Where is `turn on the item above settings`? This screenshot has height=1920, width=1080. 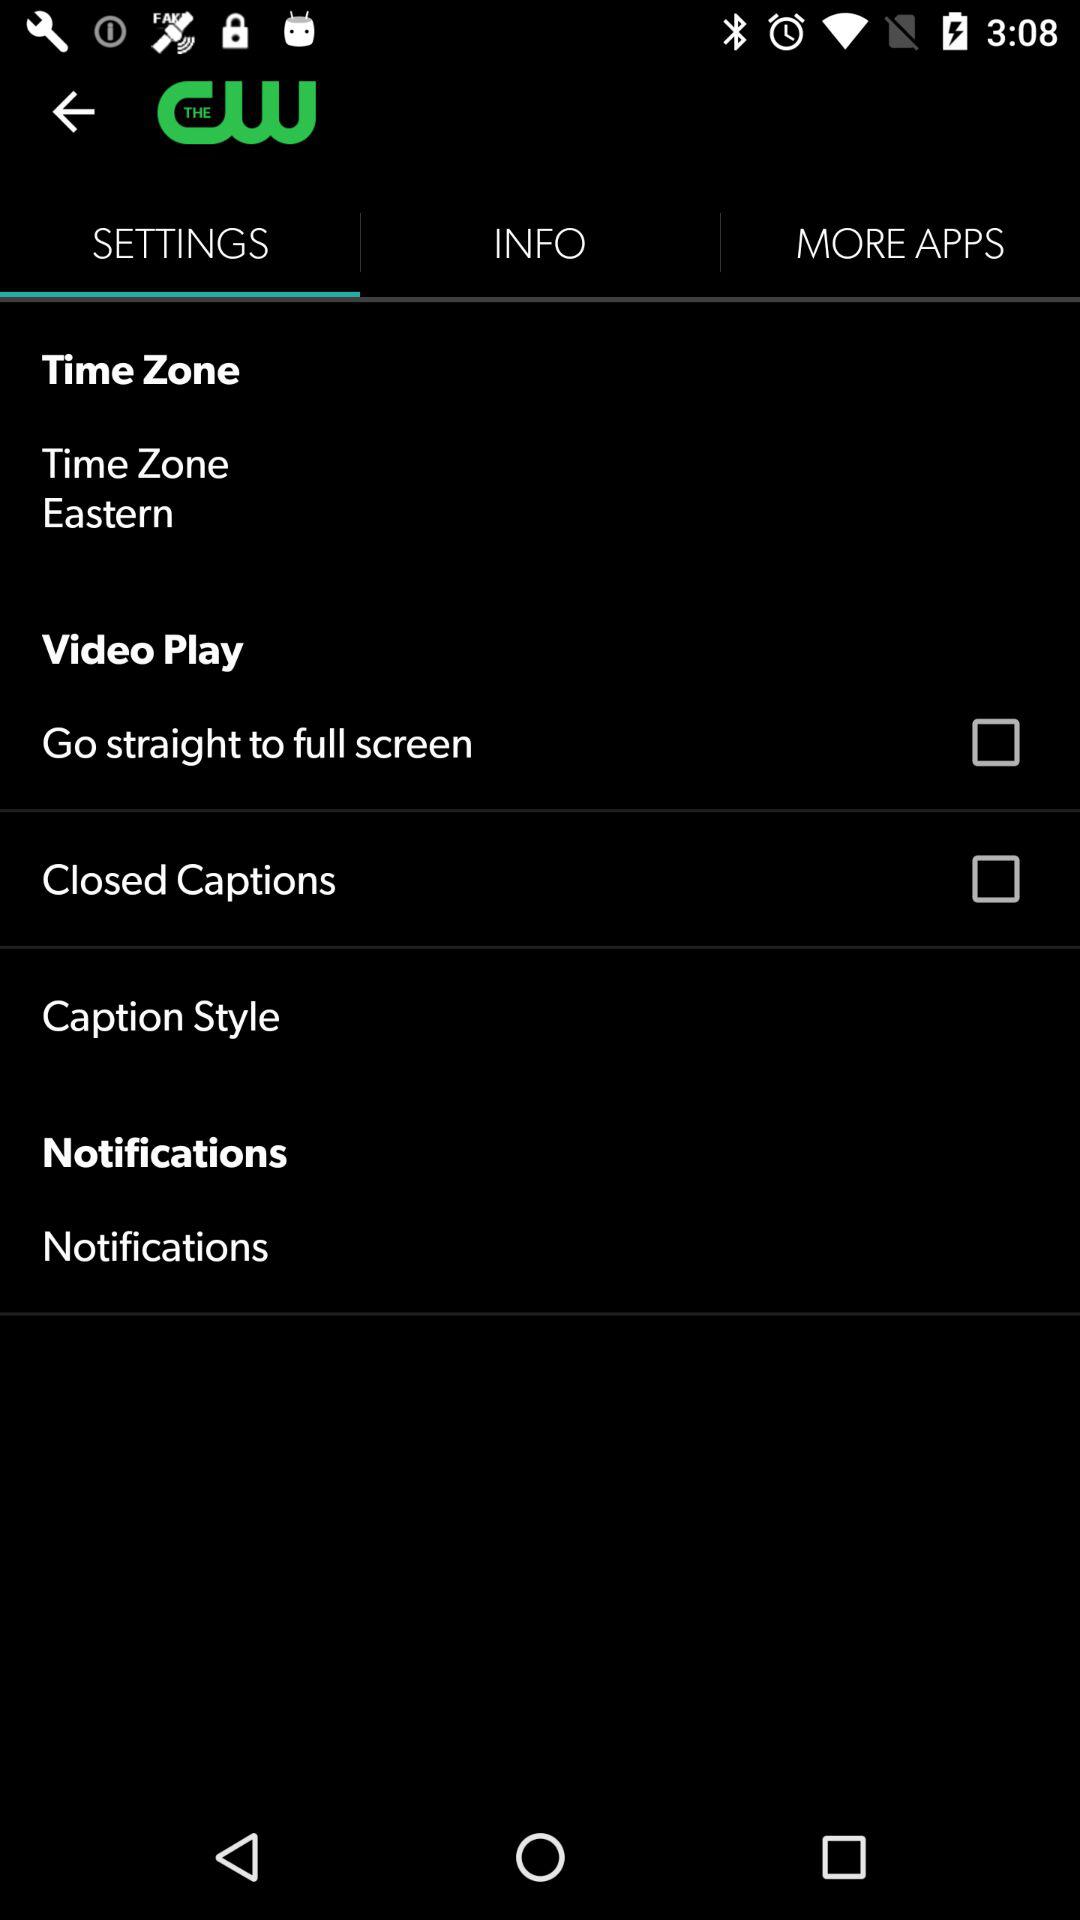
turn on the item above settings is located at coordinates (73, 111).